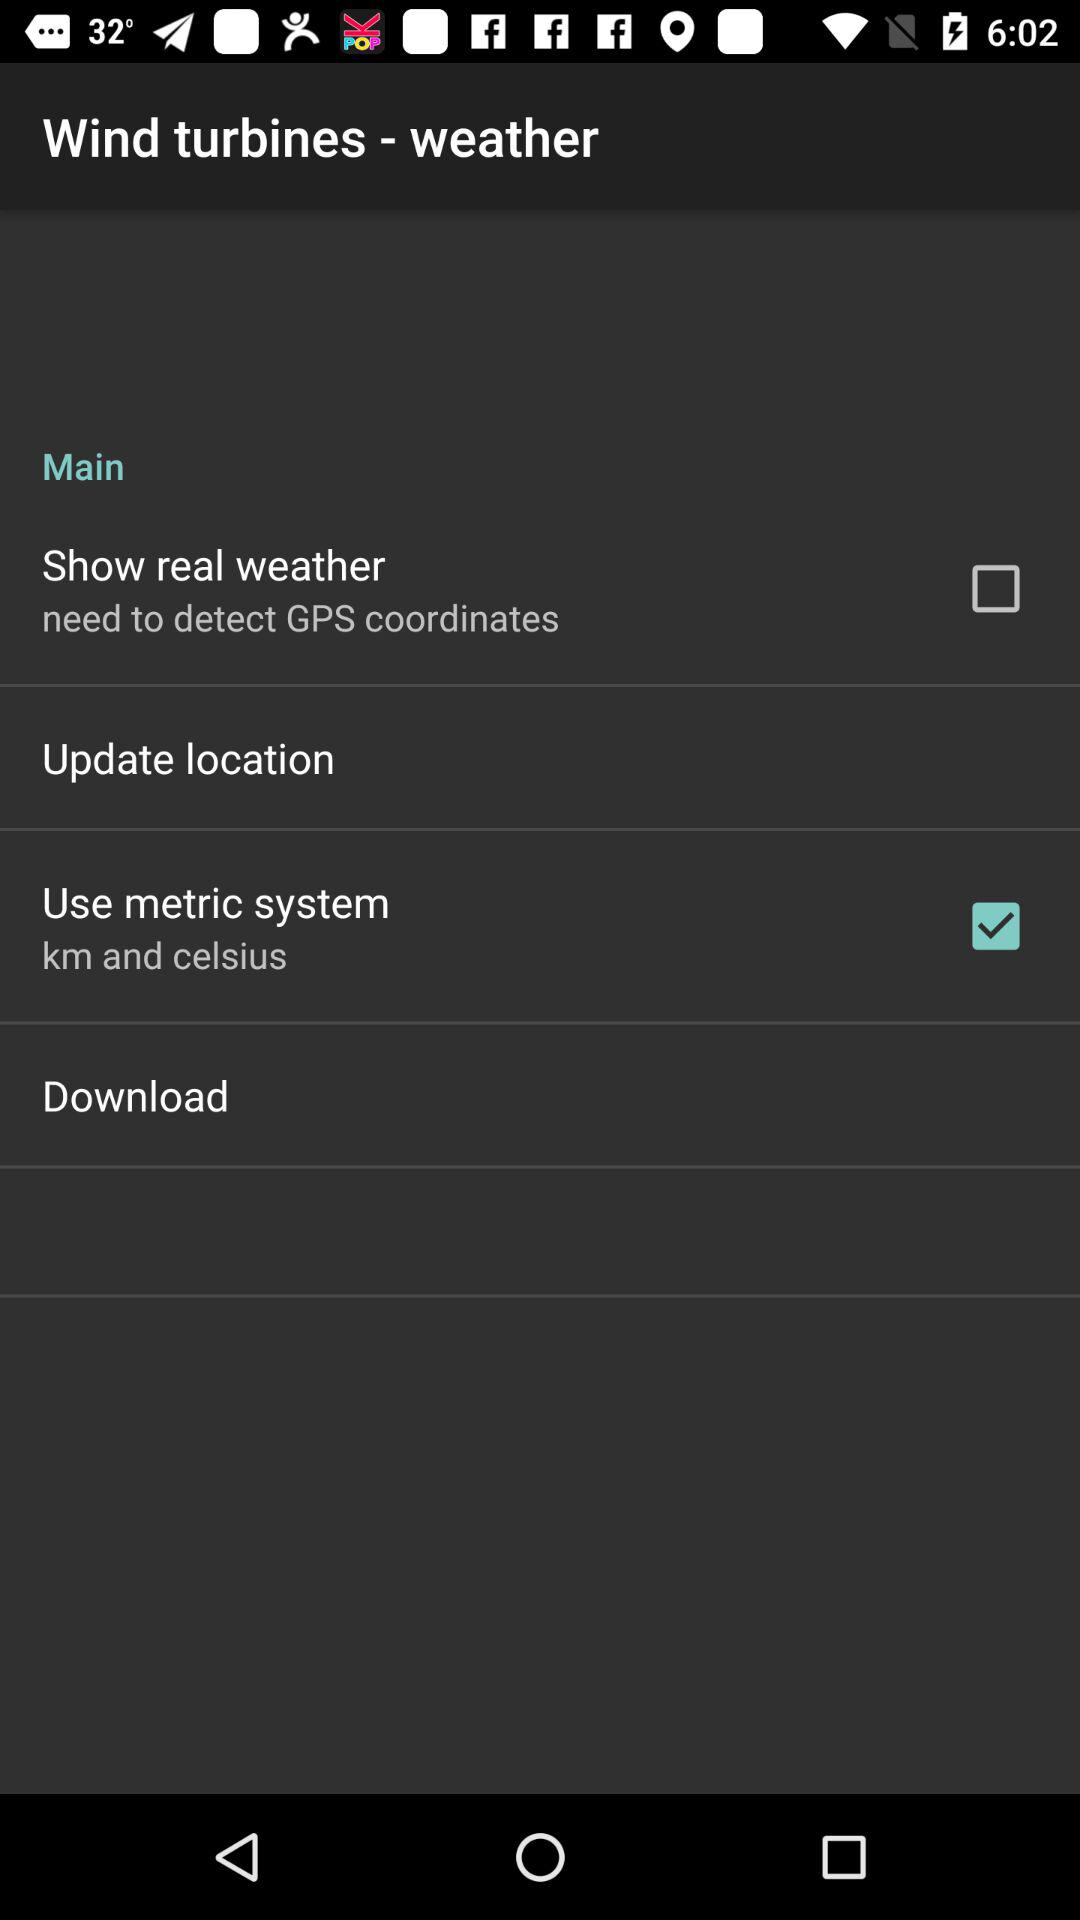 This screenshot has width=1080, height=1920. Describe the element at coordinates (300, 616) in the screenshot. I see `choose icon above the update location app` at that location.